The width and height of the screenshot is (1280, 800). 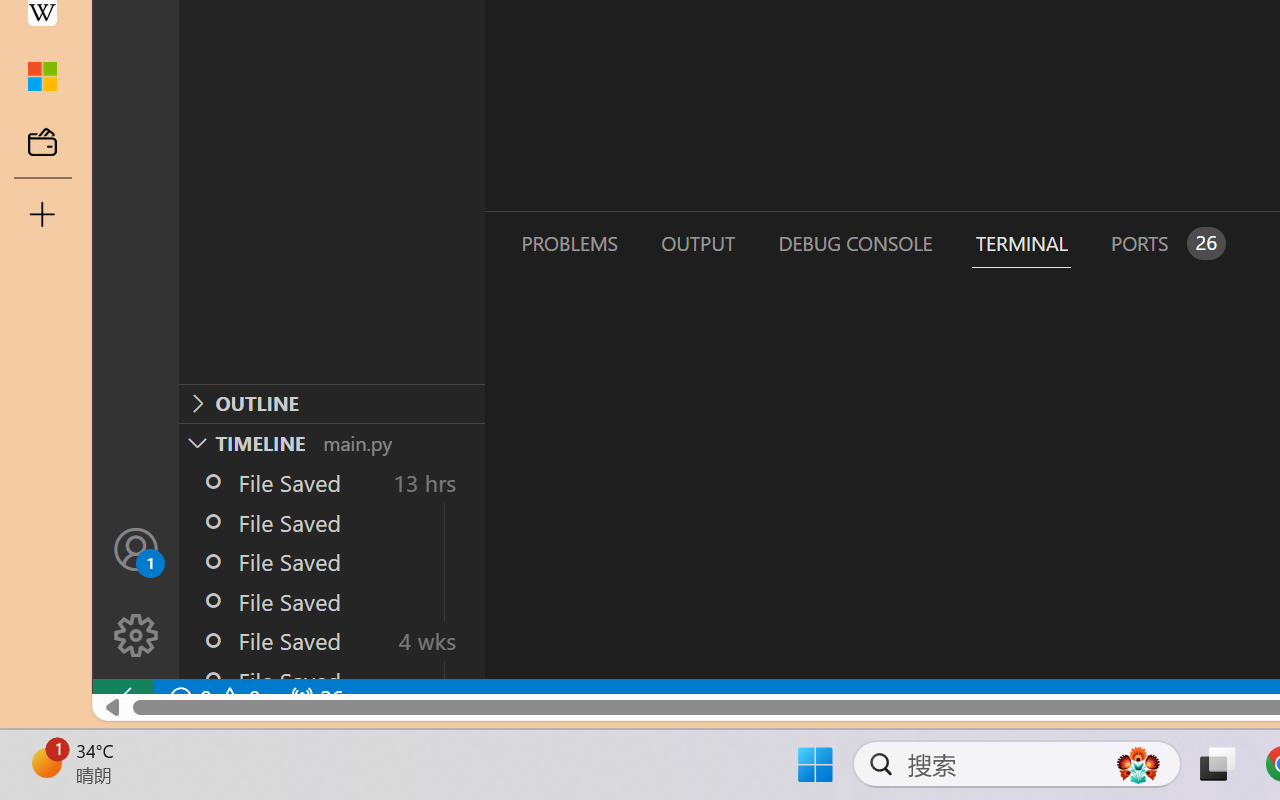 What do you see at coordinates (568, 243) in the screenshot?
I see `Problems (Ctrl+Shift+M)` at bounding box center [568, 243].